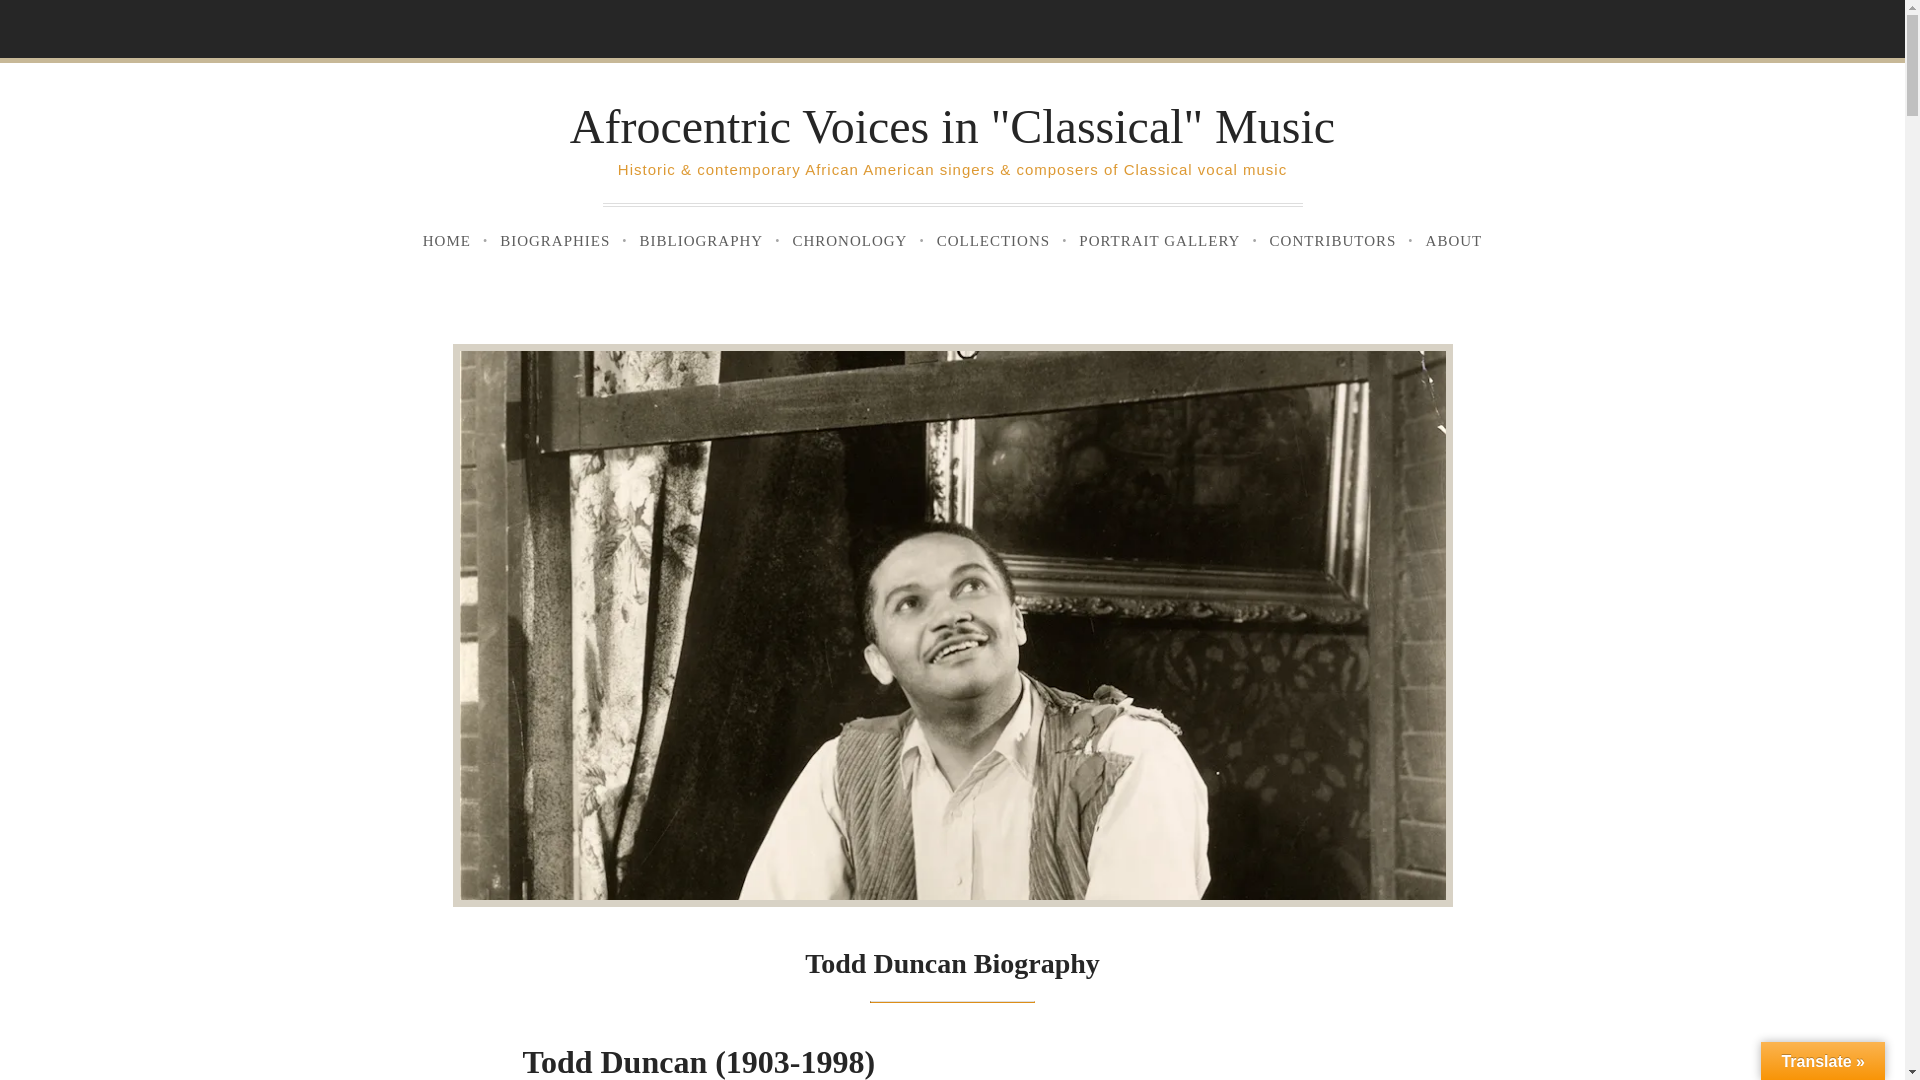 The height and width of the screenshot is (1080, 1920). Describe the element at coordinates (1333, 241) in the screenshot. I see `CONTRIBUTORS` at that location.